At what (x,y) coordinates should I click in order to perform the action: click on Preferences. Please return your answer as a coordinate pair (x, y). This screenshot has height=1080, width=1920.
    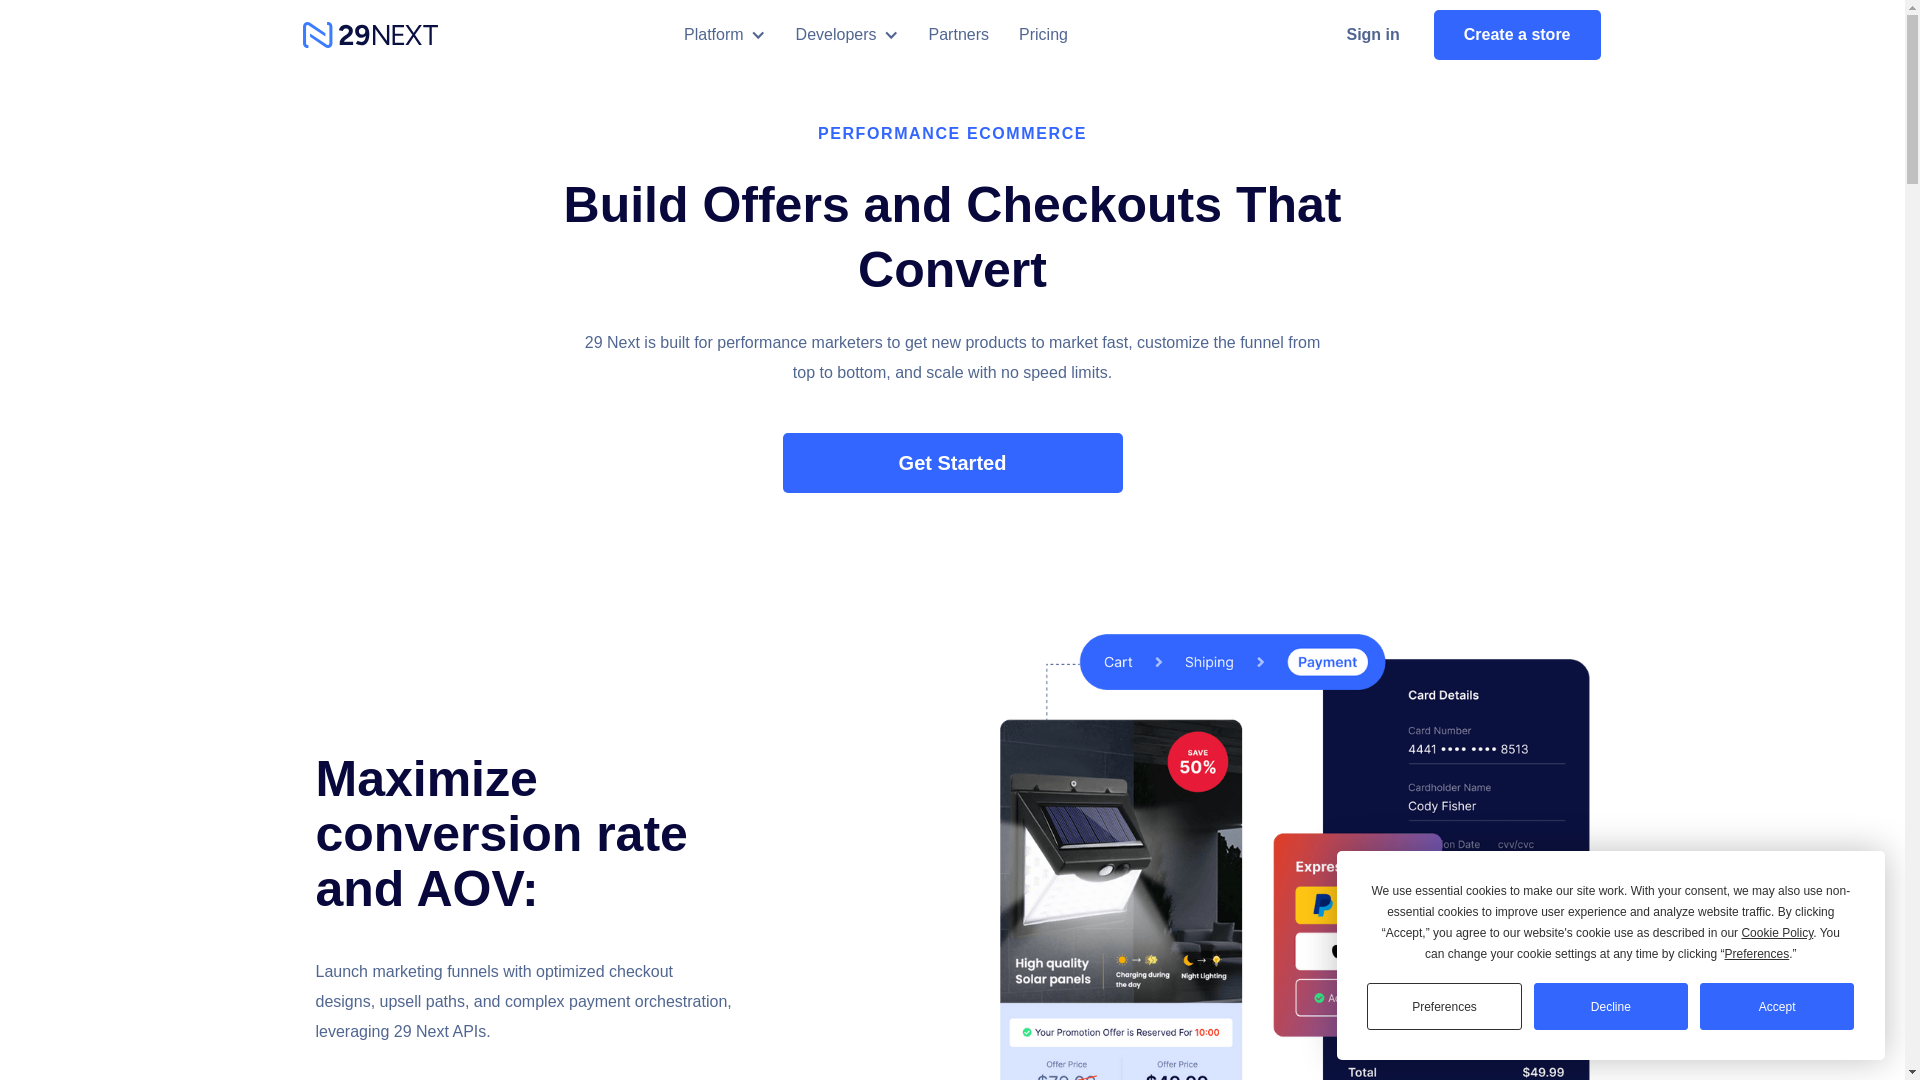
    Looking at the image, I should click on (1444, 1006).